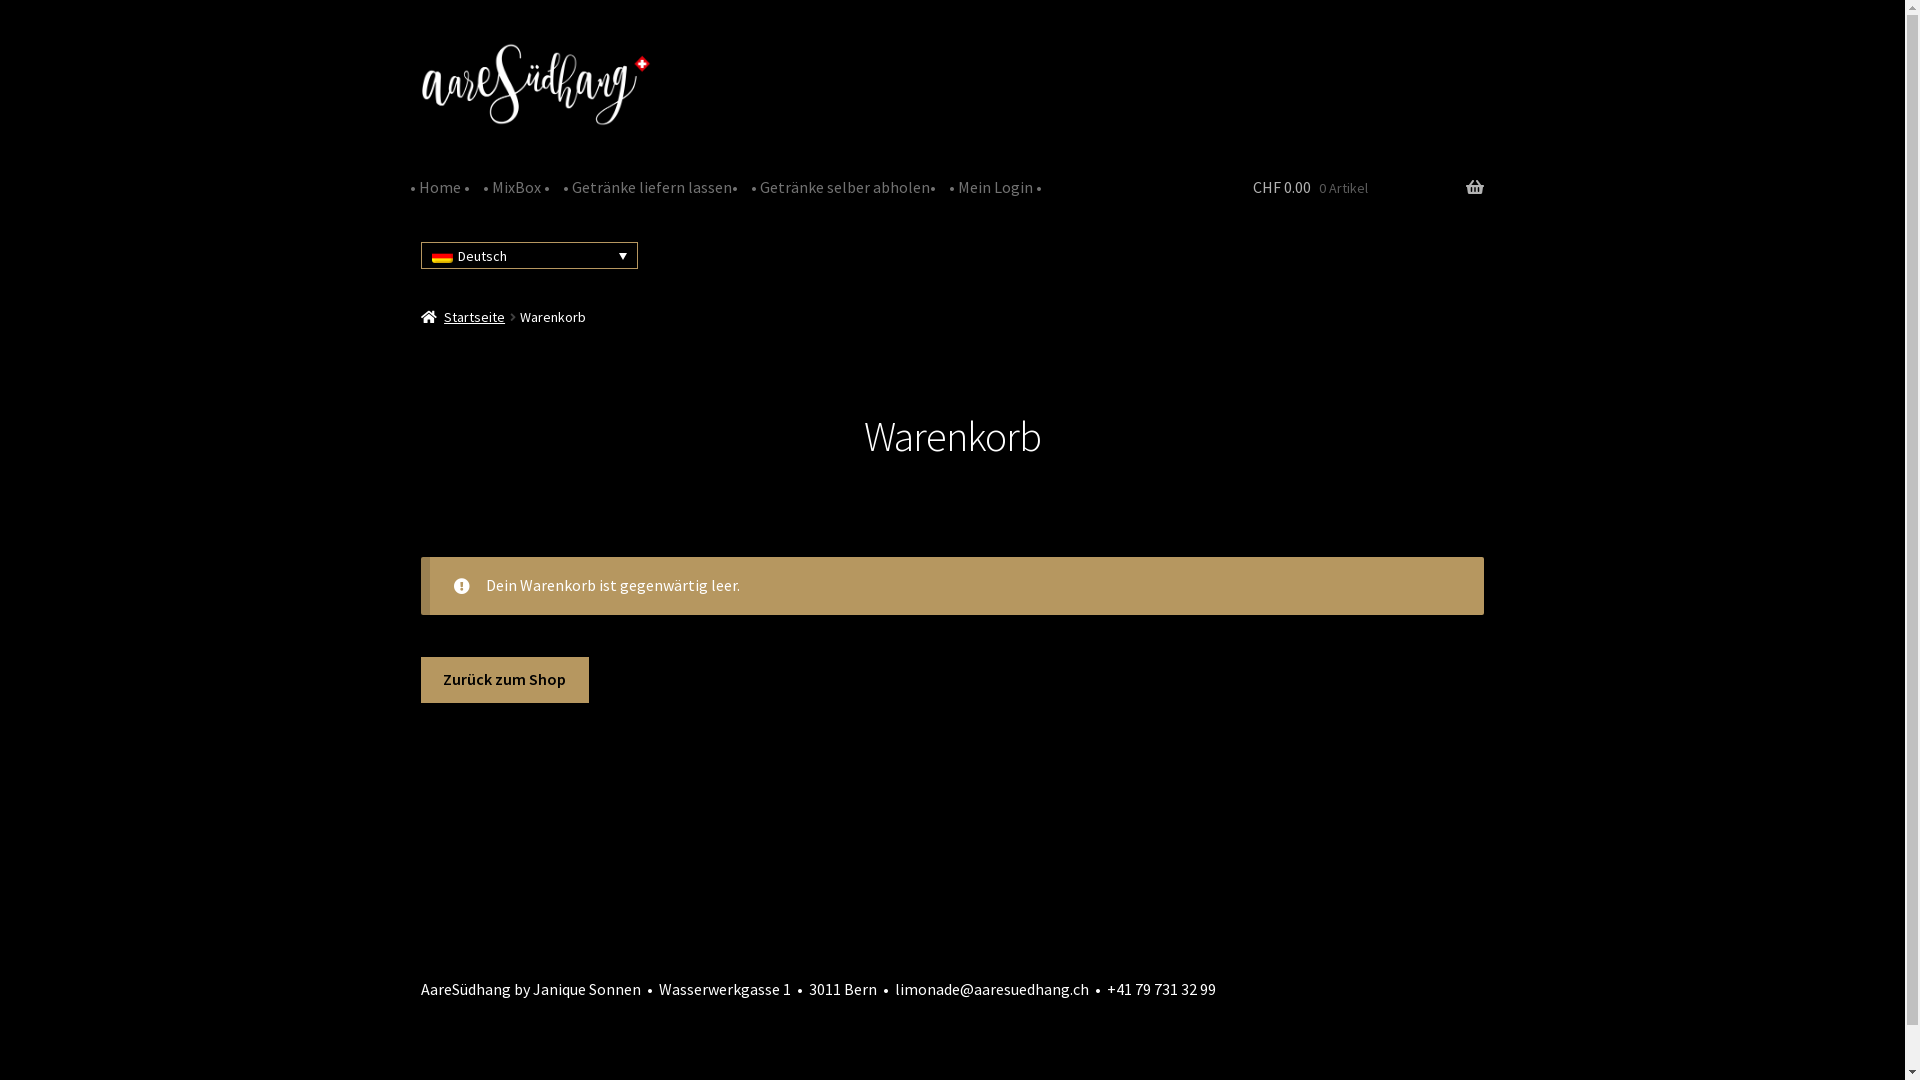 This screenshot has height=1080, width=1920. I want to click on Zur Navigation springen, so click(420, 42).